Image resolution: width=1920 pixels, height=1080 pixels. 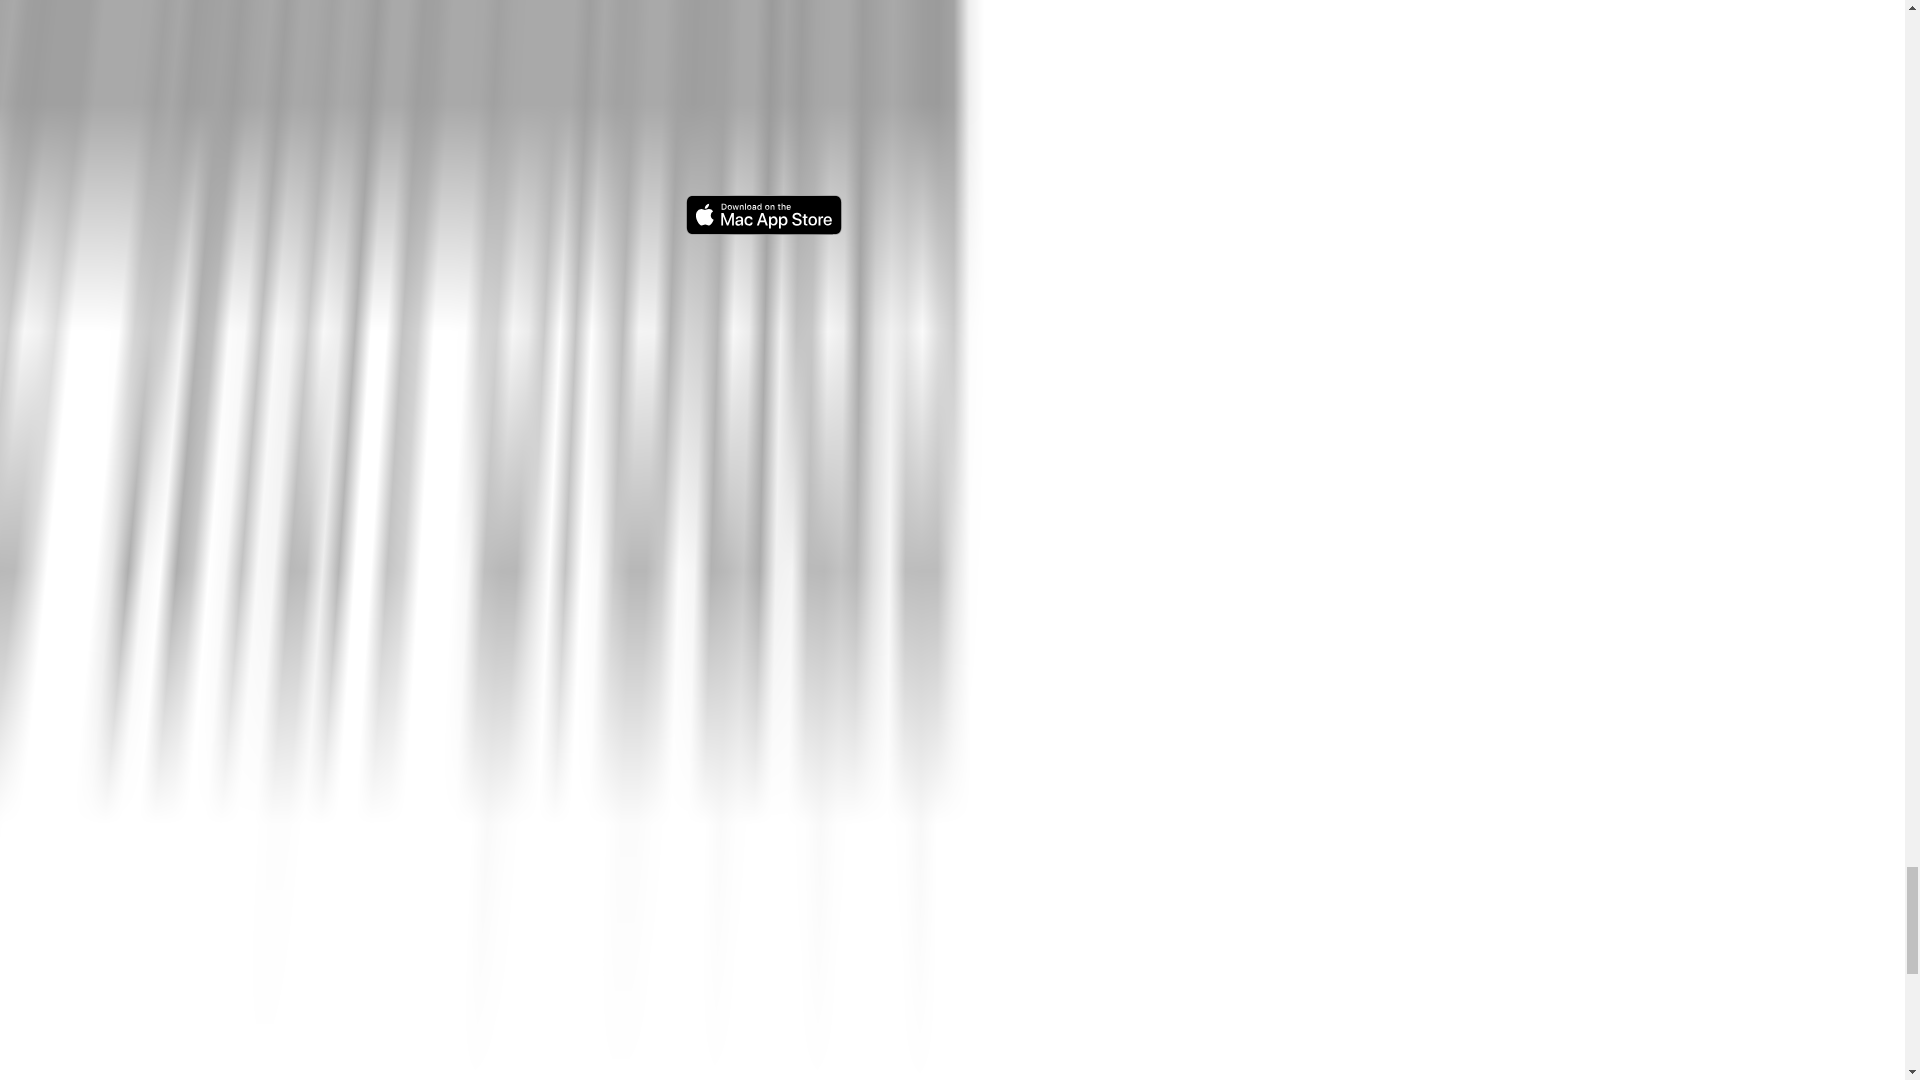 What do you see at coordinates (498, 786) in the screenshot?
I see `Introduction` at bounding box center [498, 786].